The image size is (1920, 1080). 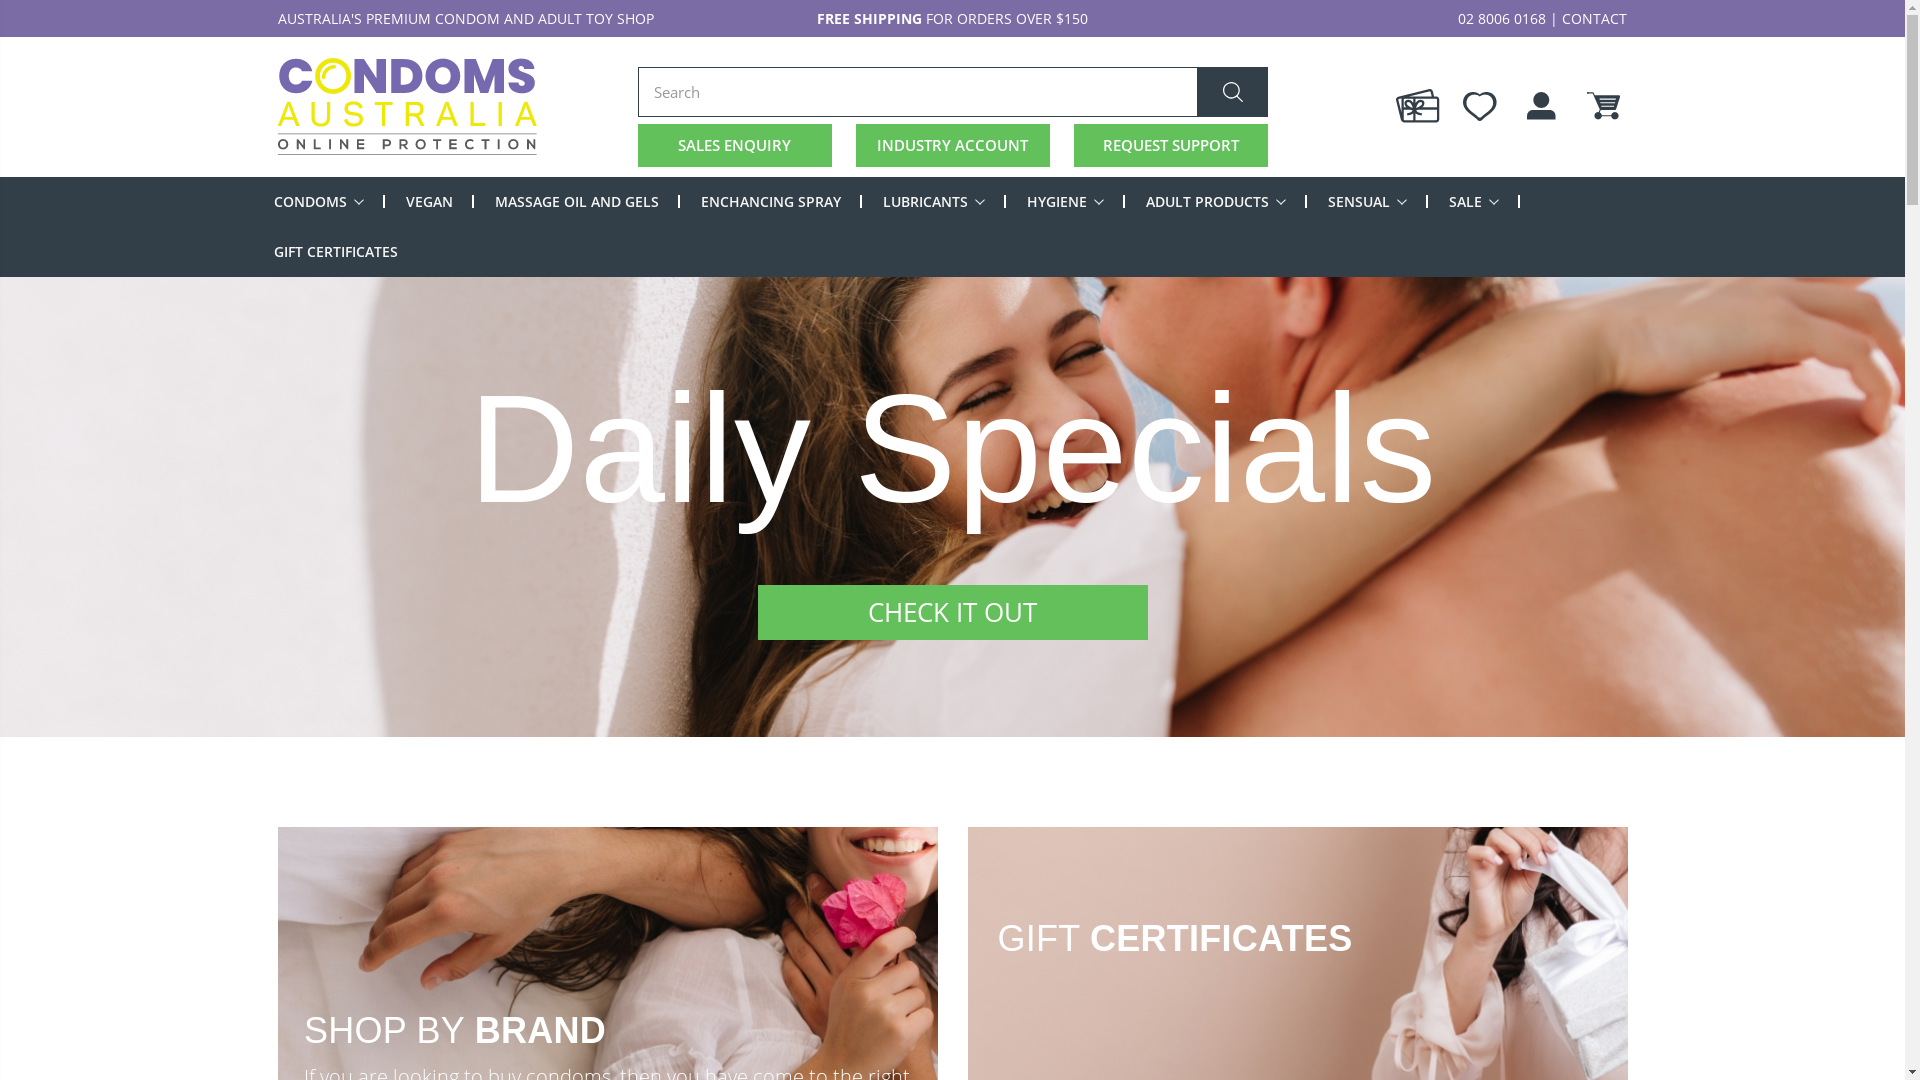 I want to click on SALES ENQUIRY, so click(x=735, y=146).